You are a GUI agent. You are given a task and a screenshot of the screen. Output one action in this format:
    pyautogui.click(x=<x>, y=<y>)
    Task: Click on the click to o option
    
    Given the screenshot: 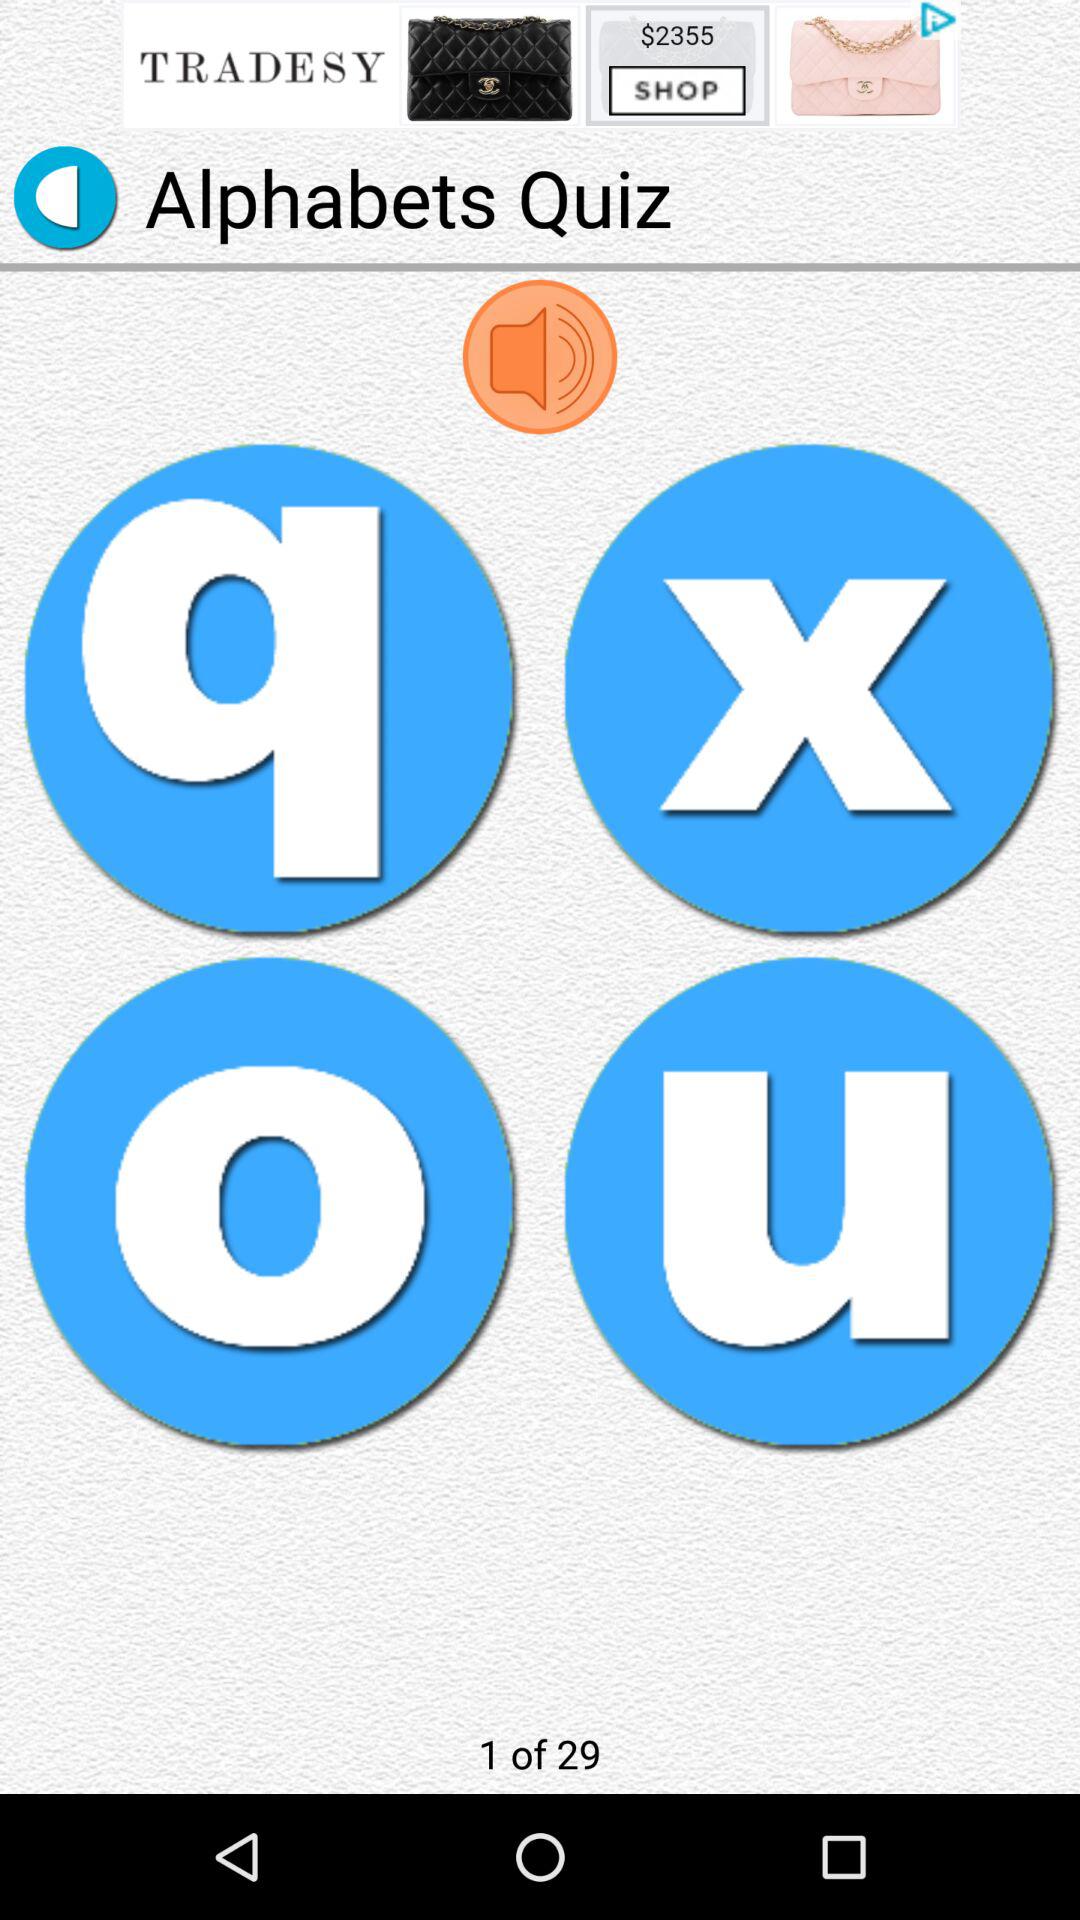 What is the action you would take?
    pyautogui.click(x=270, y=1204)
    